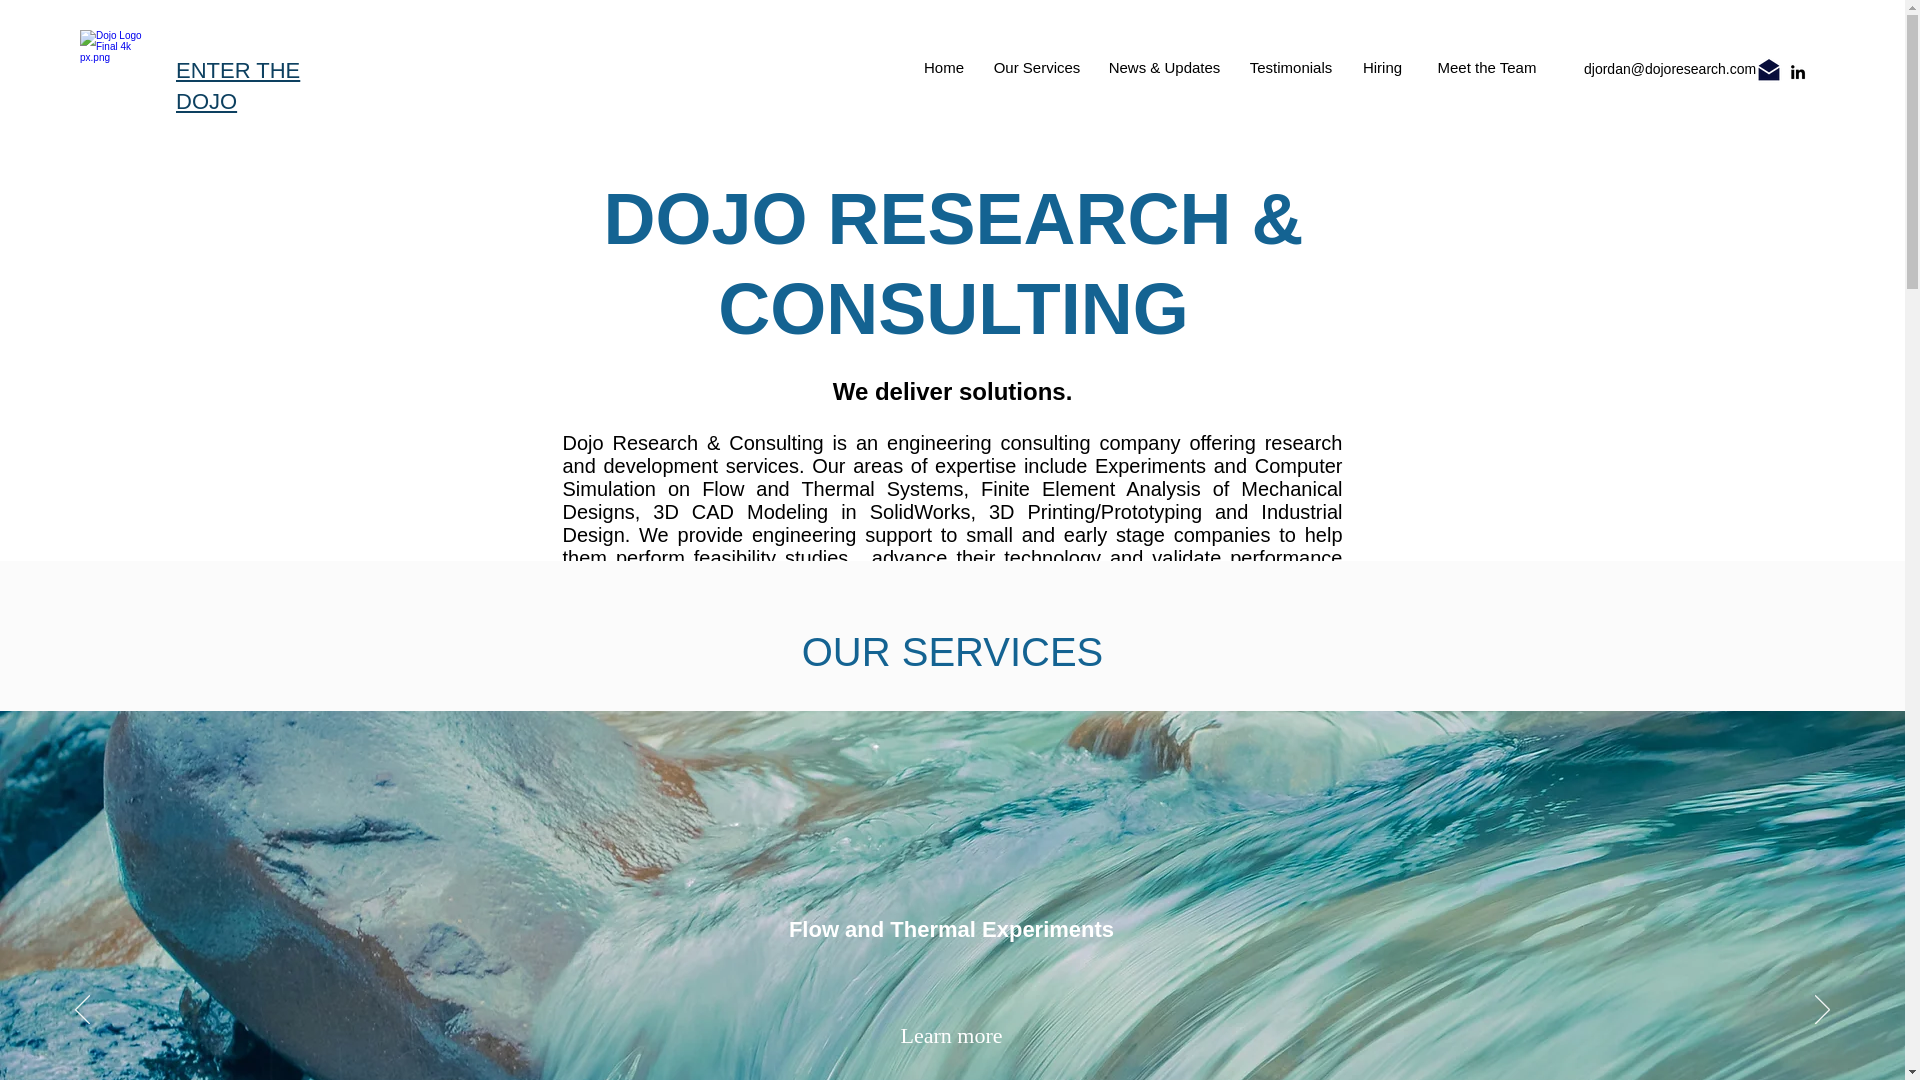 The width and height of the screenshot is (1920, 1080). What do you see at coordinates (1486, 67) in the screenshot?
I see `Meet the Team` at bounding box center [1486, 67].